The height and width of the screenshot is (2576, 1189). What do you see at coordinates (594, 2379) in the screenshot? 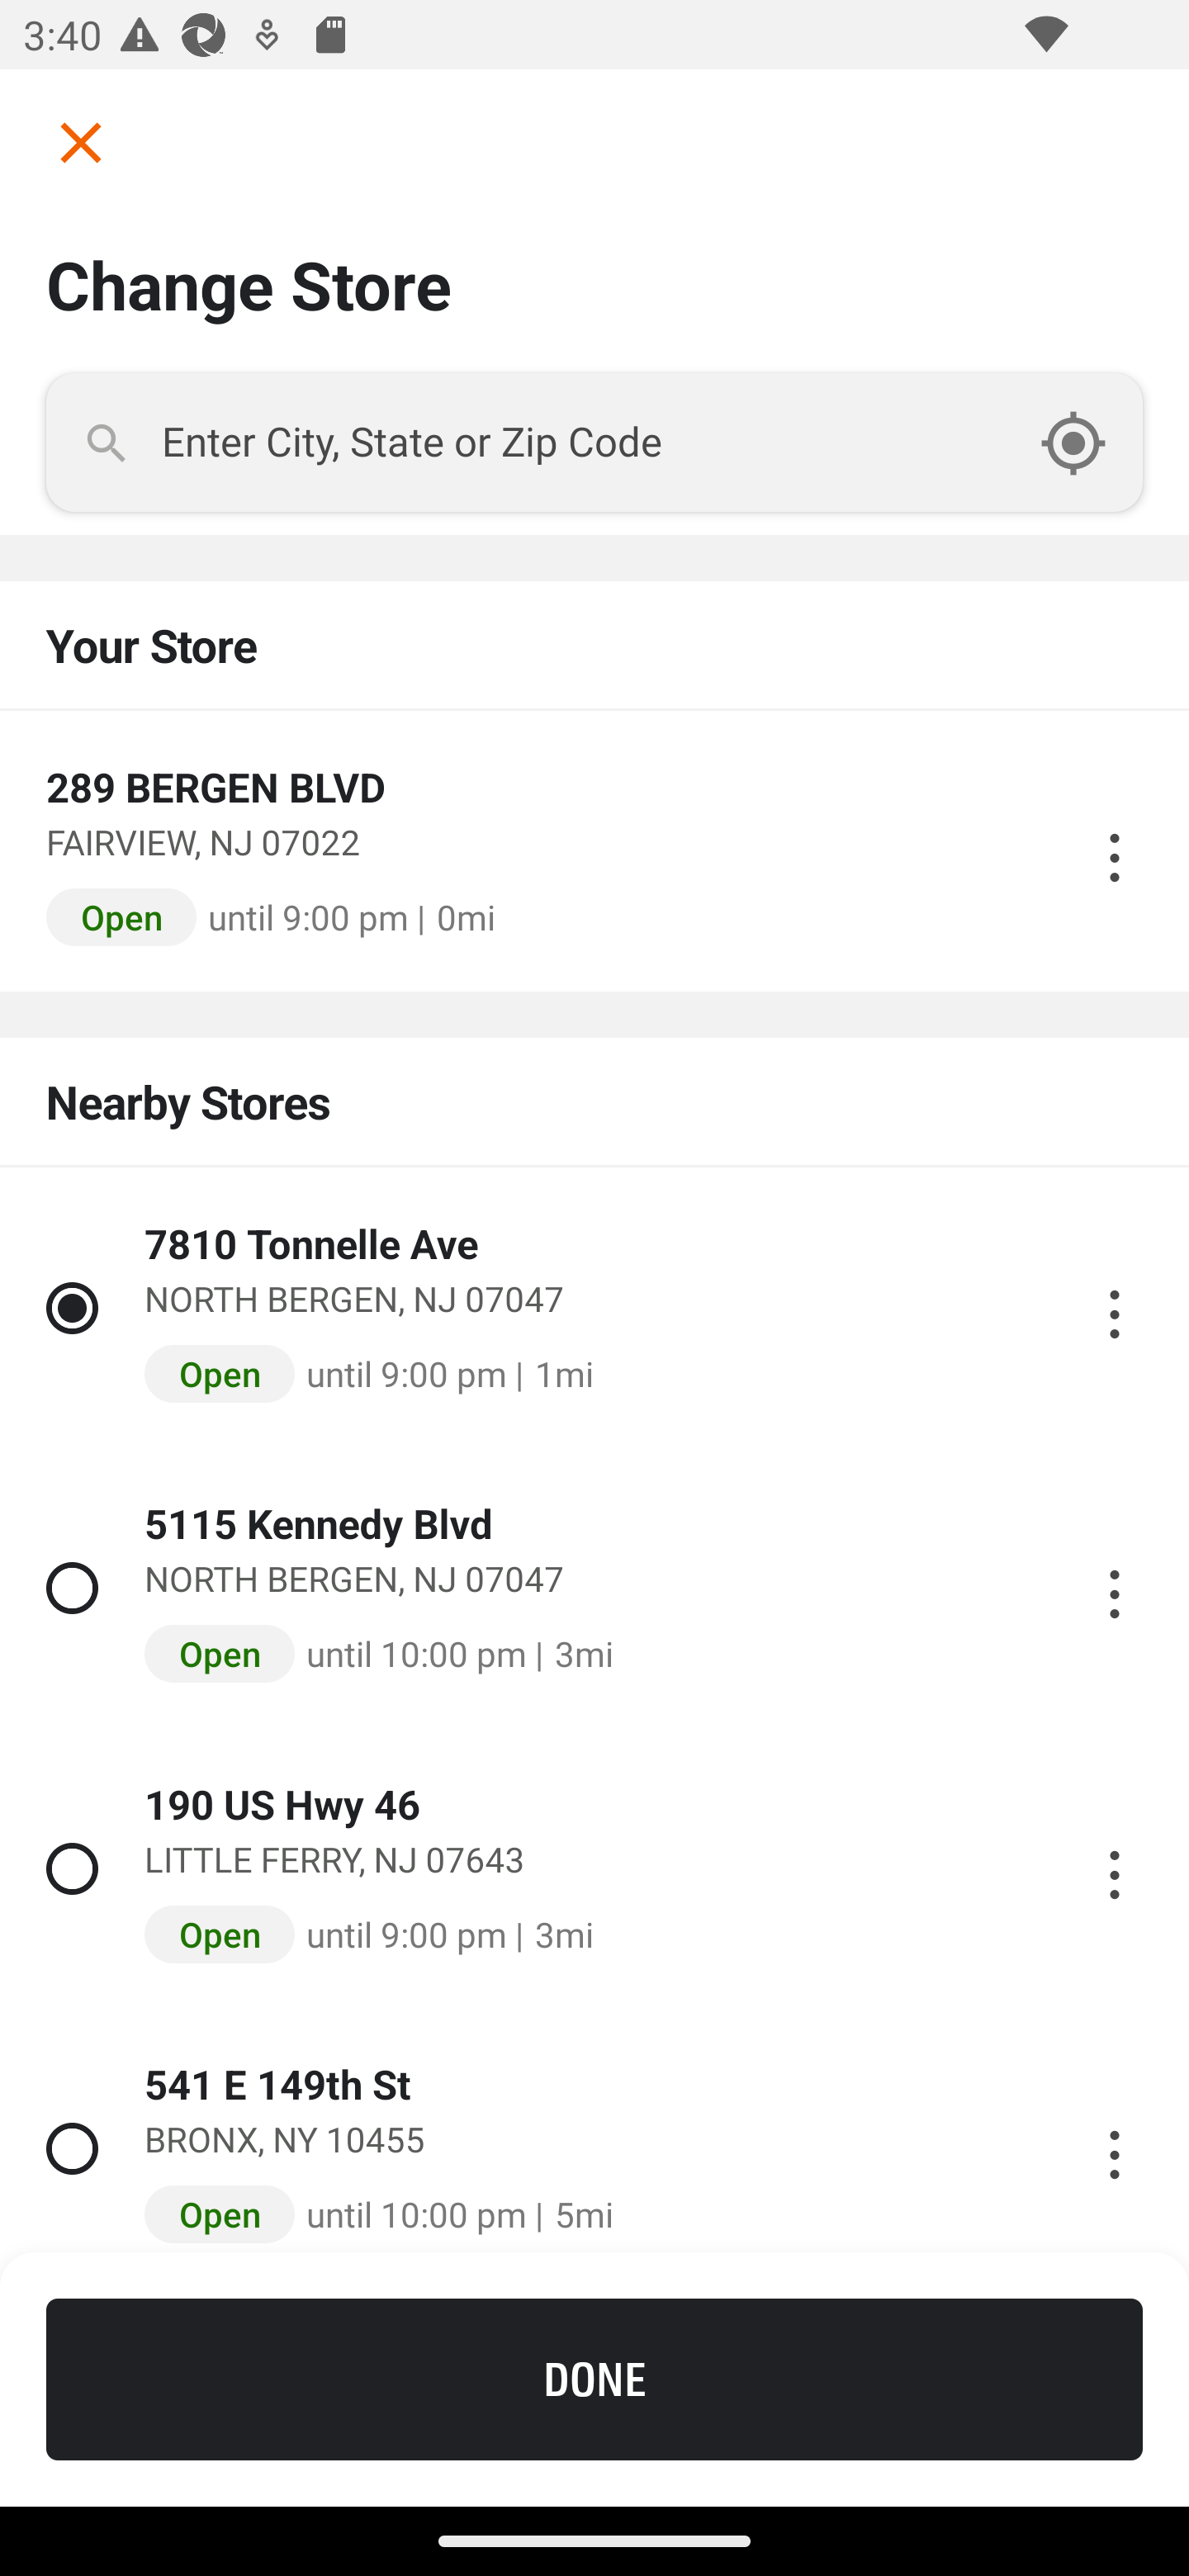
I see `DONE` at bounding box center [594, 2379].